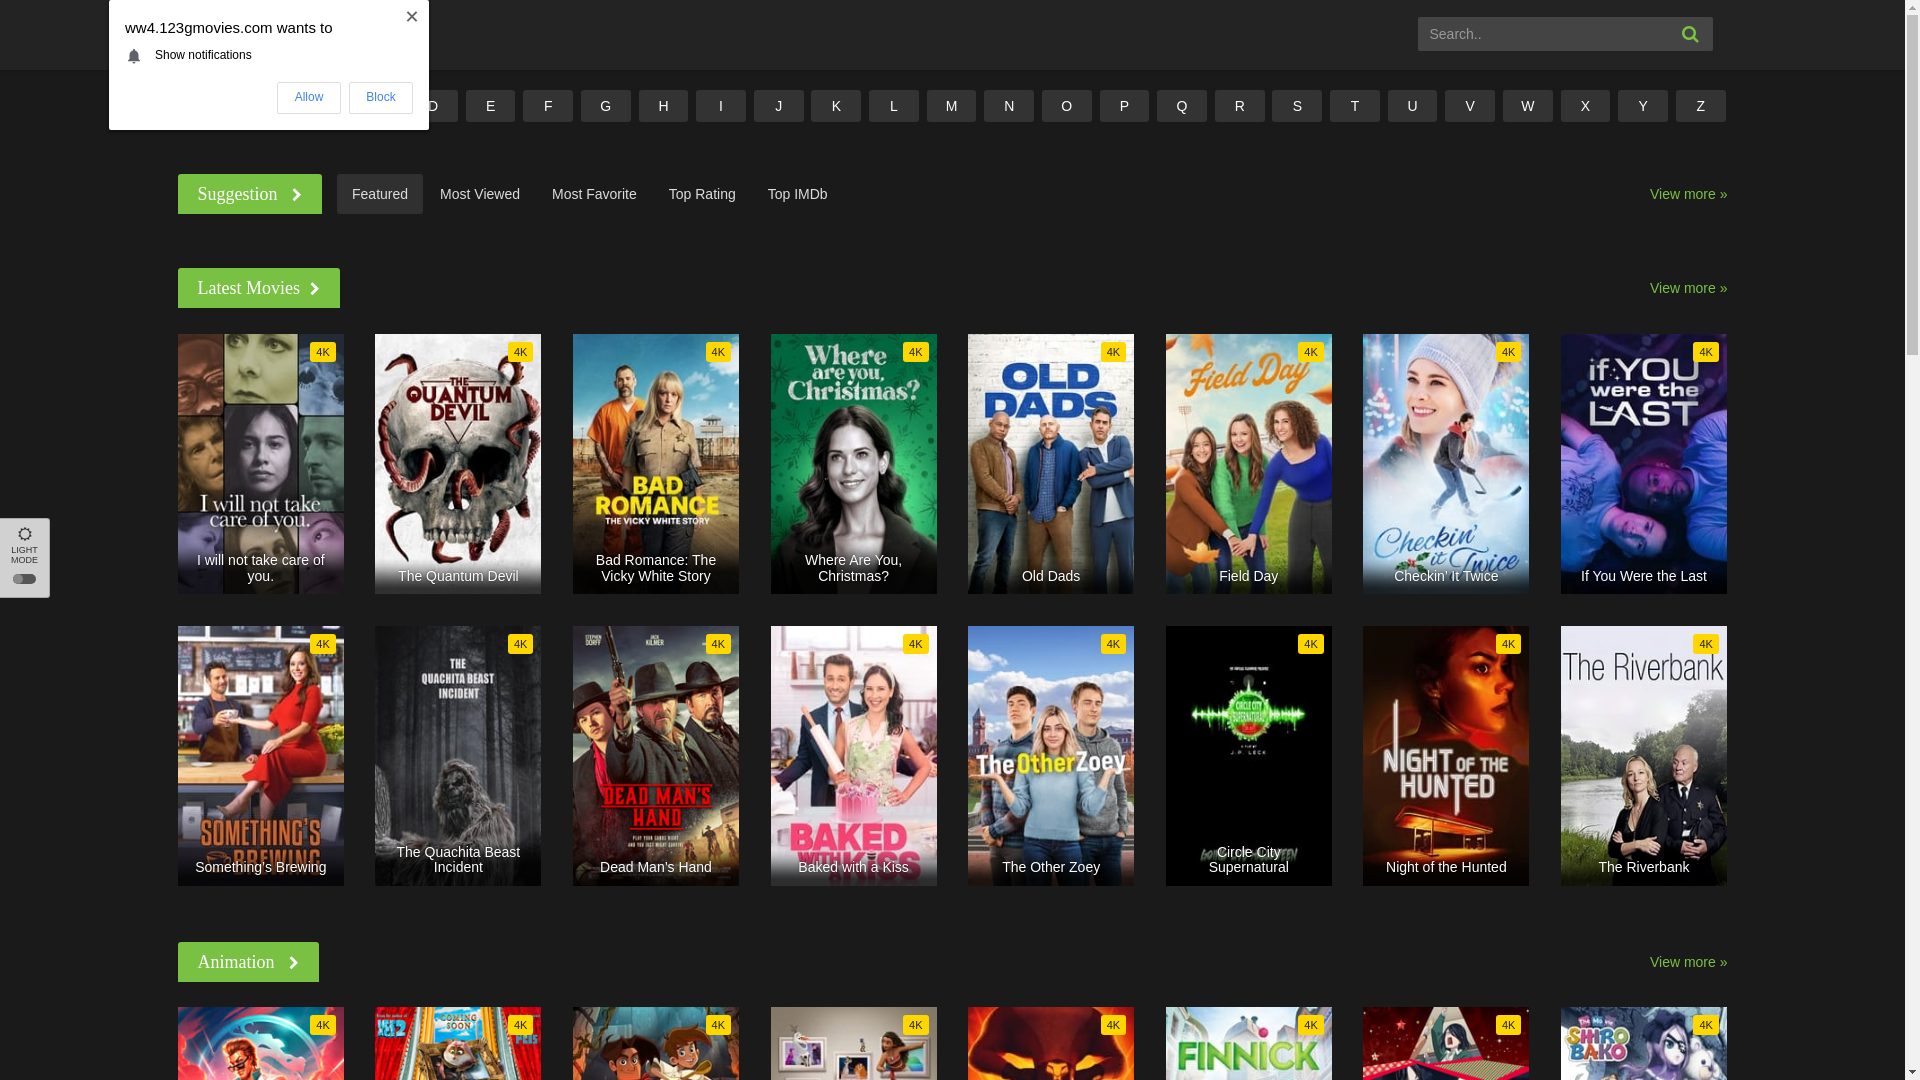 The width and height of the screenshot is (1920, 1080). What do you see at coordinates (318, 106) in the screenshot?
I see `B` at bounding box center [318, 106].